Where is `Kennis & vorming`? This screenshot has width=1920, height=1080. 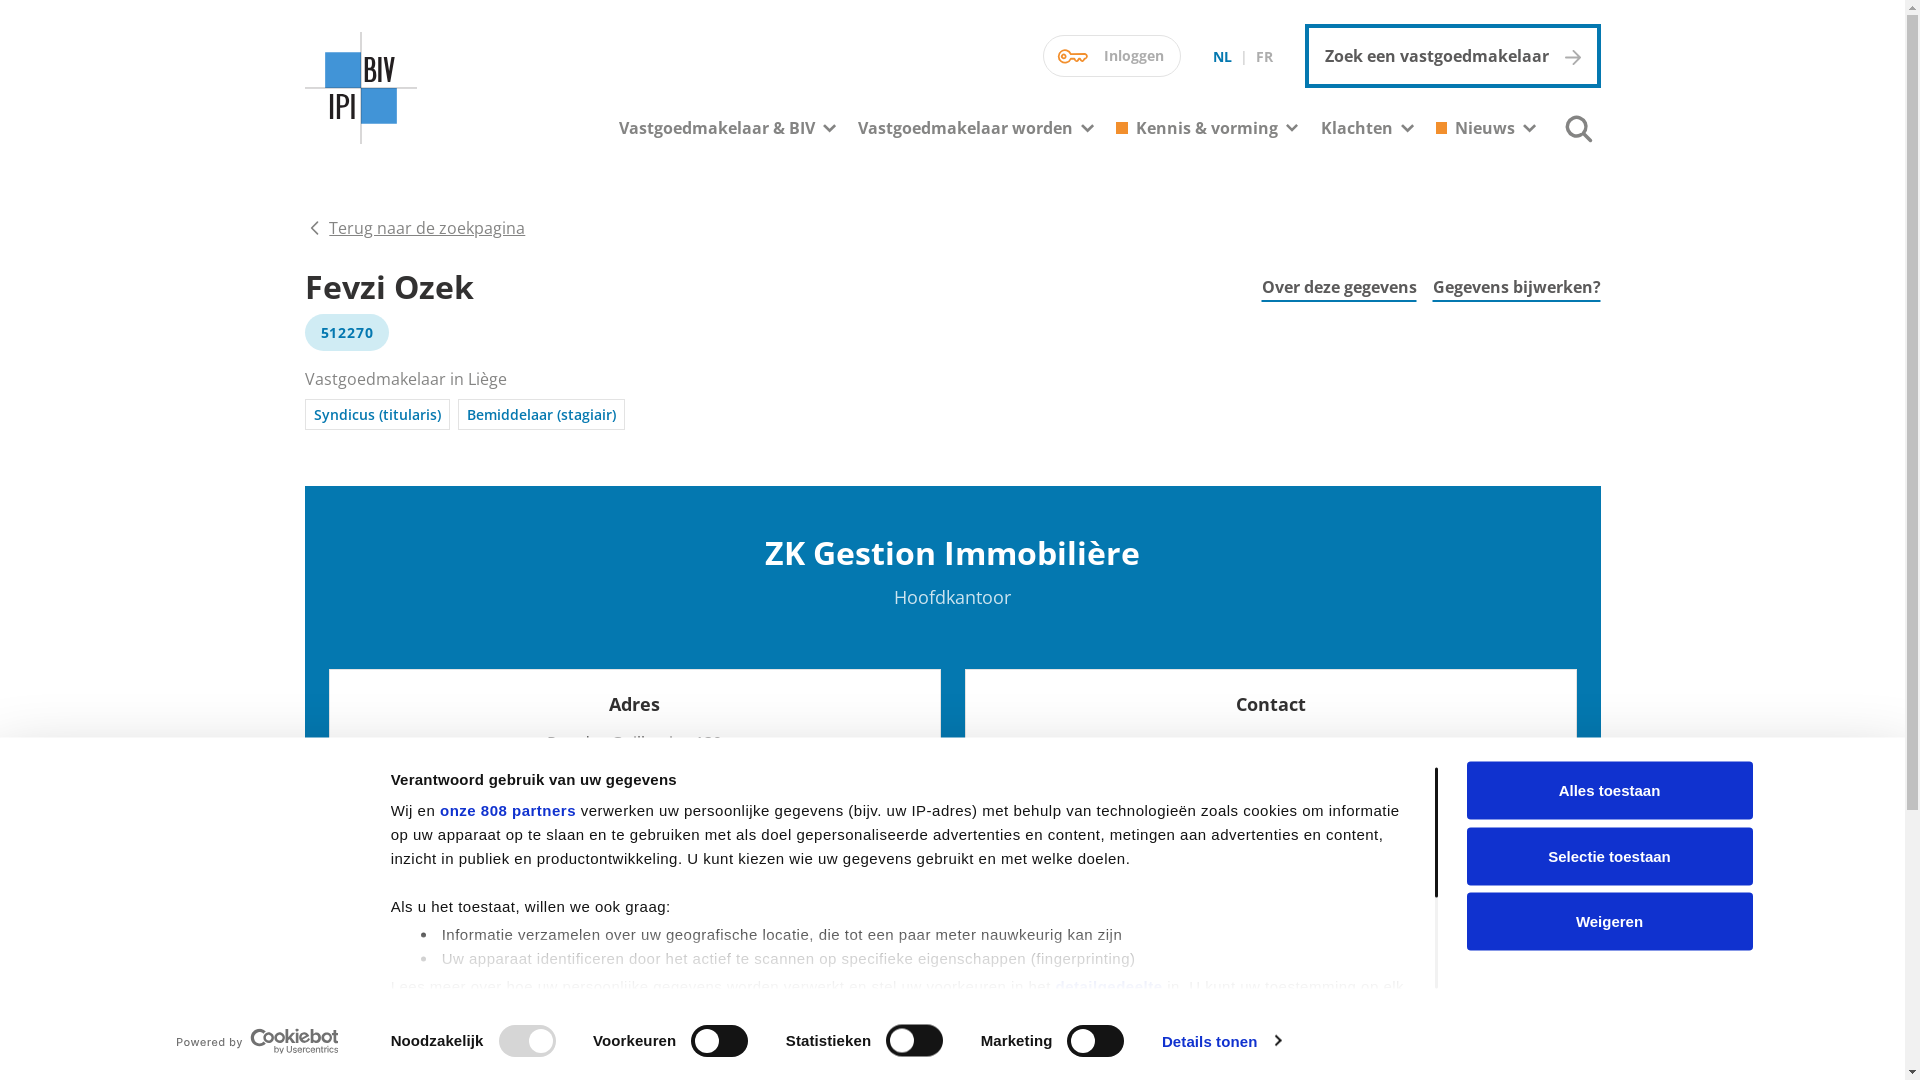
Kennis & vorming is located at coordinates (1207, 128).